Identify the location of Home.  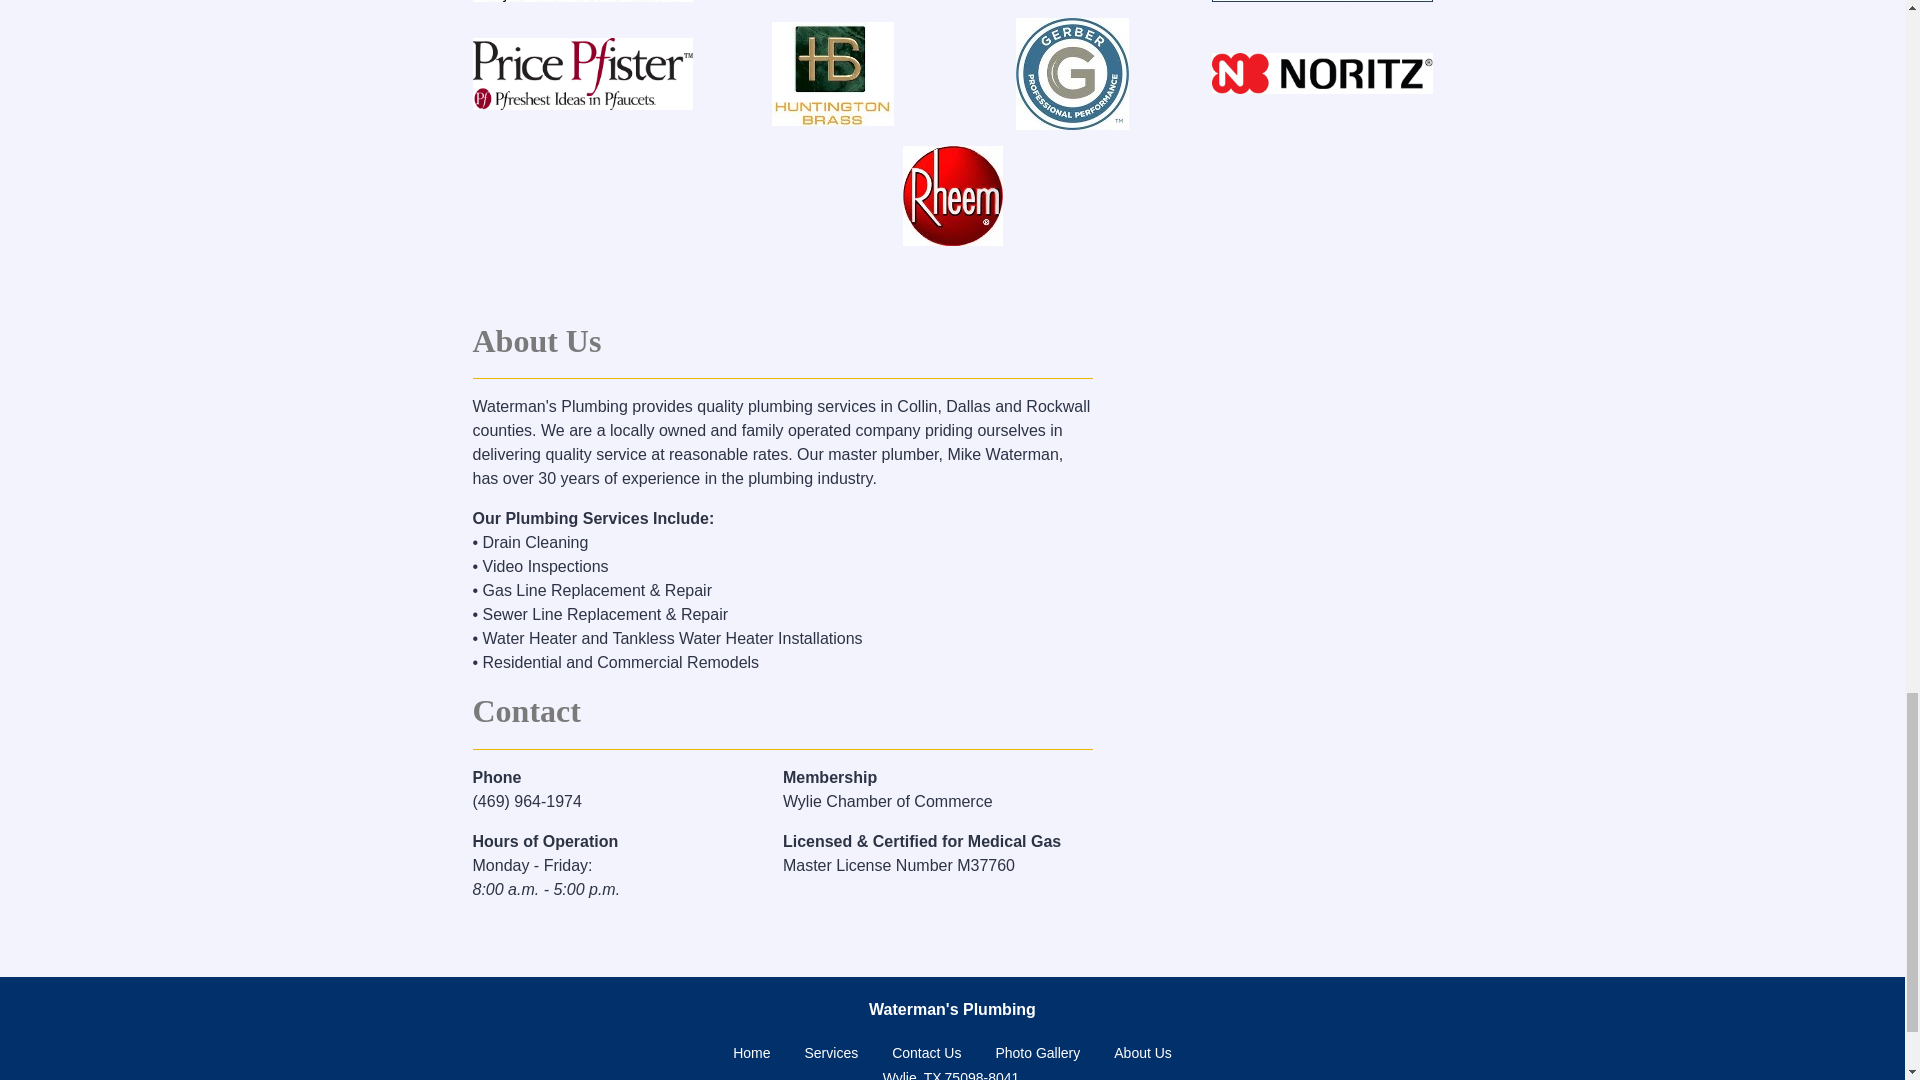
(751, 1052).